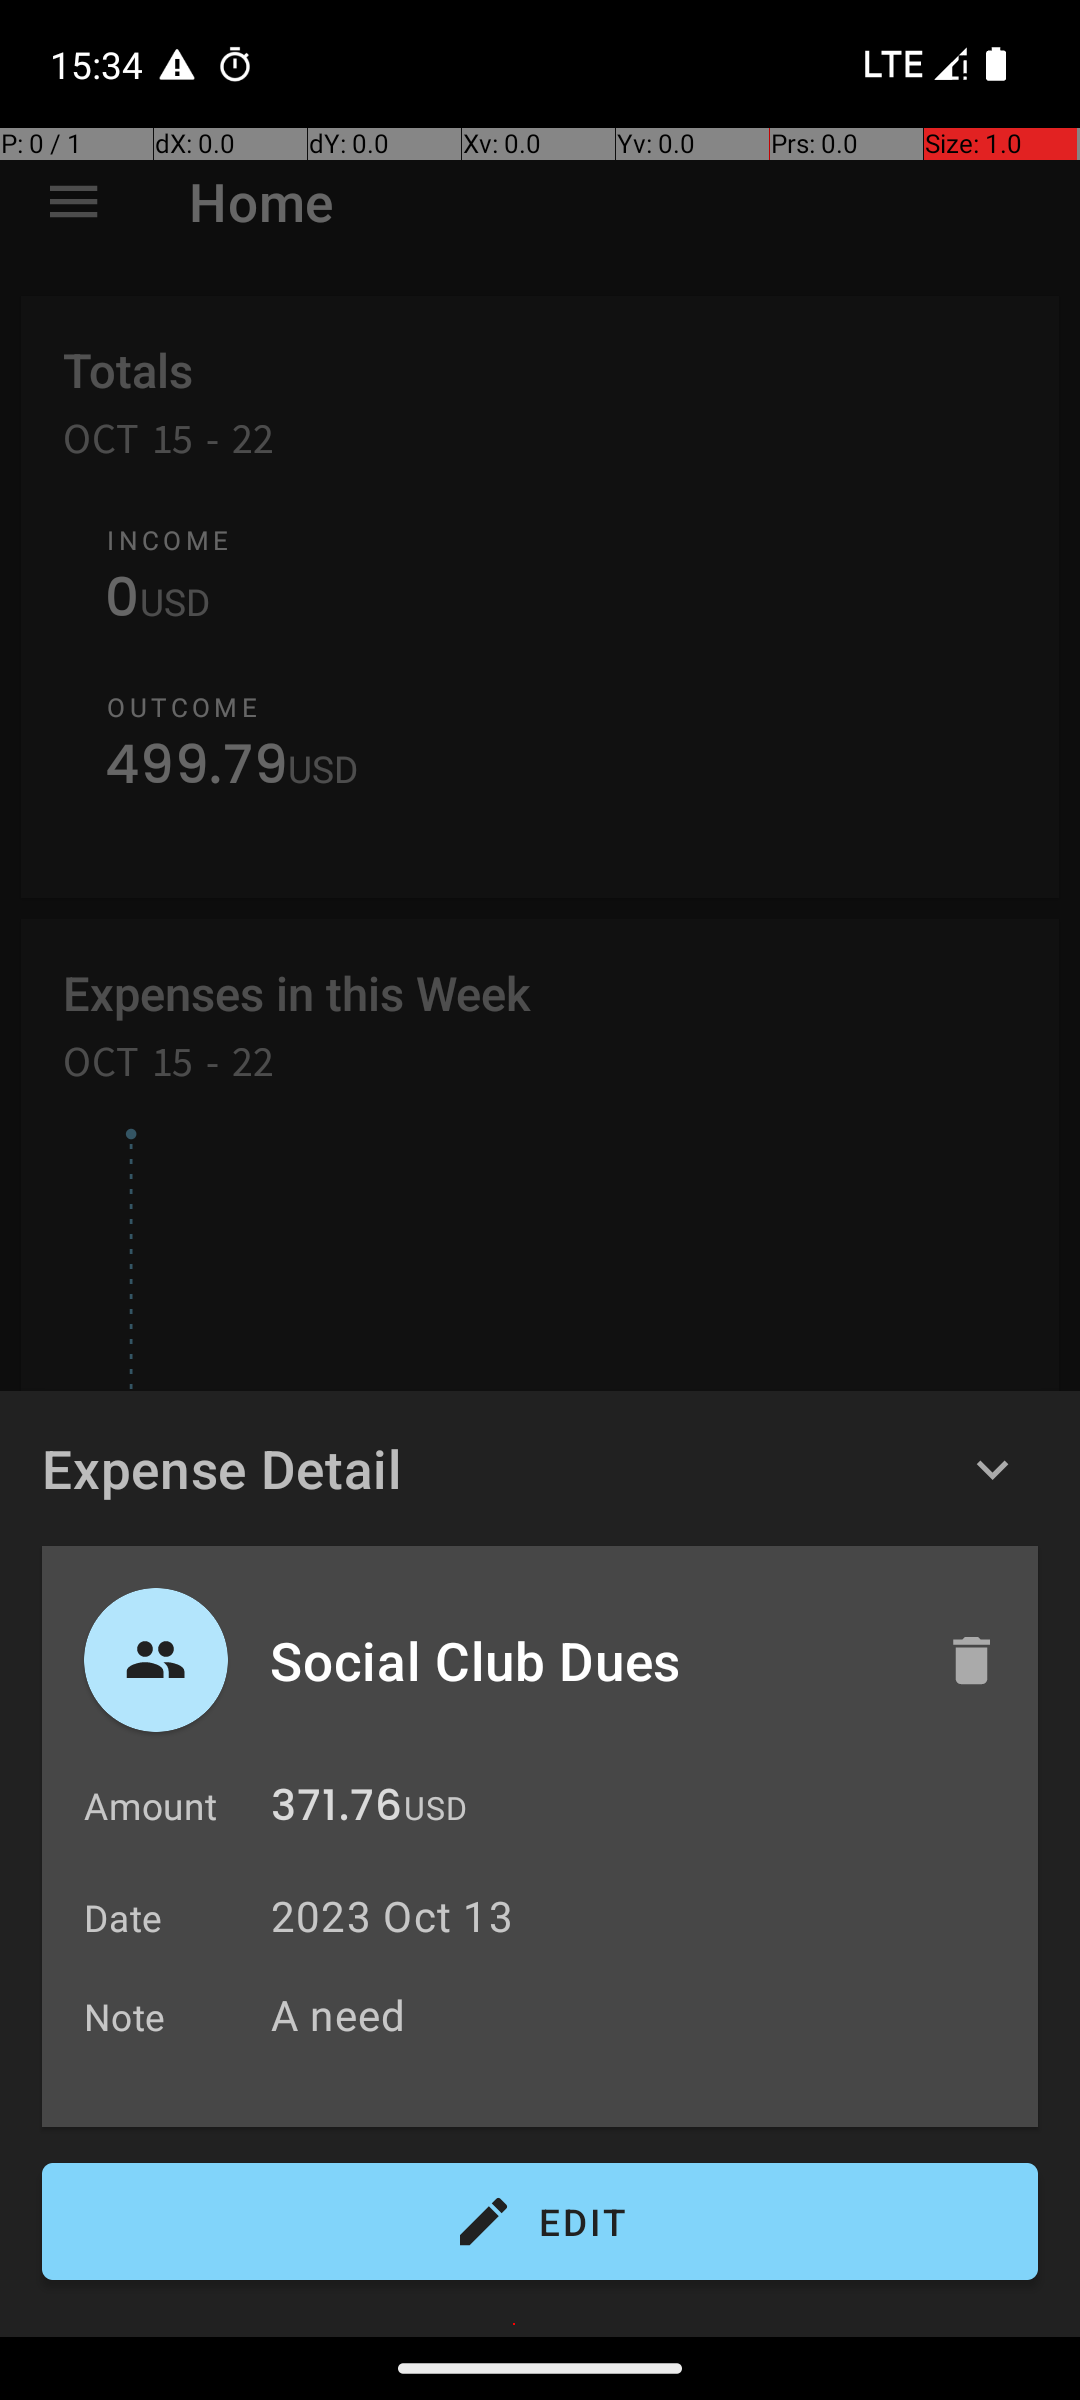 This screenshot has height=2400, width=1080. Describe the element at coordinates (644, 2014) in the screenshot. I see `A need` at that location.